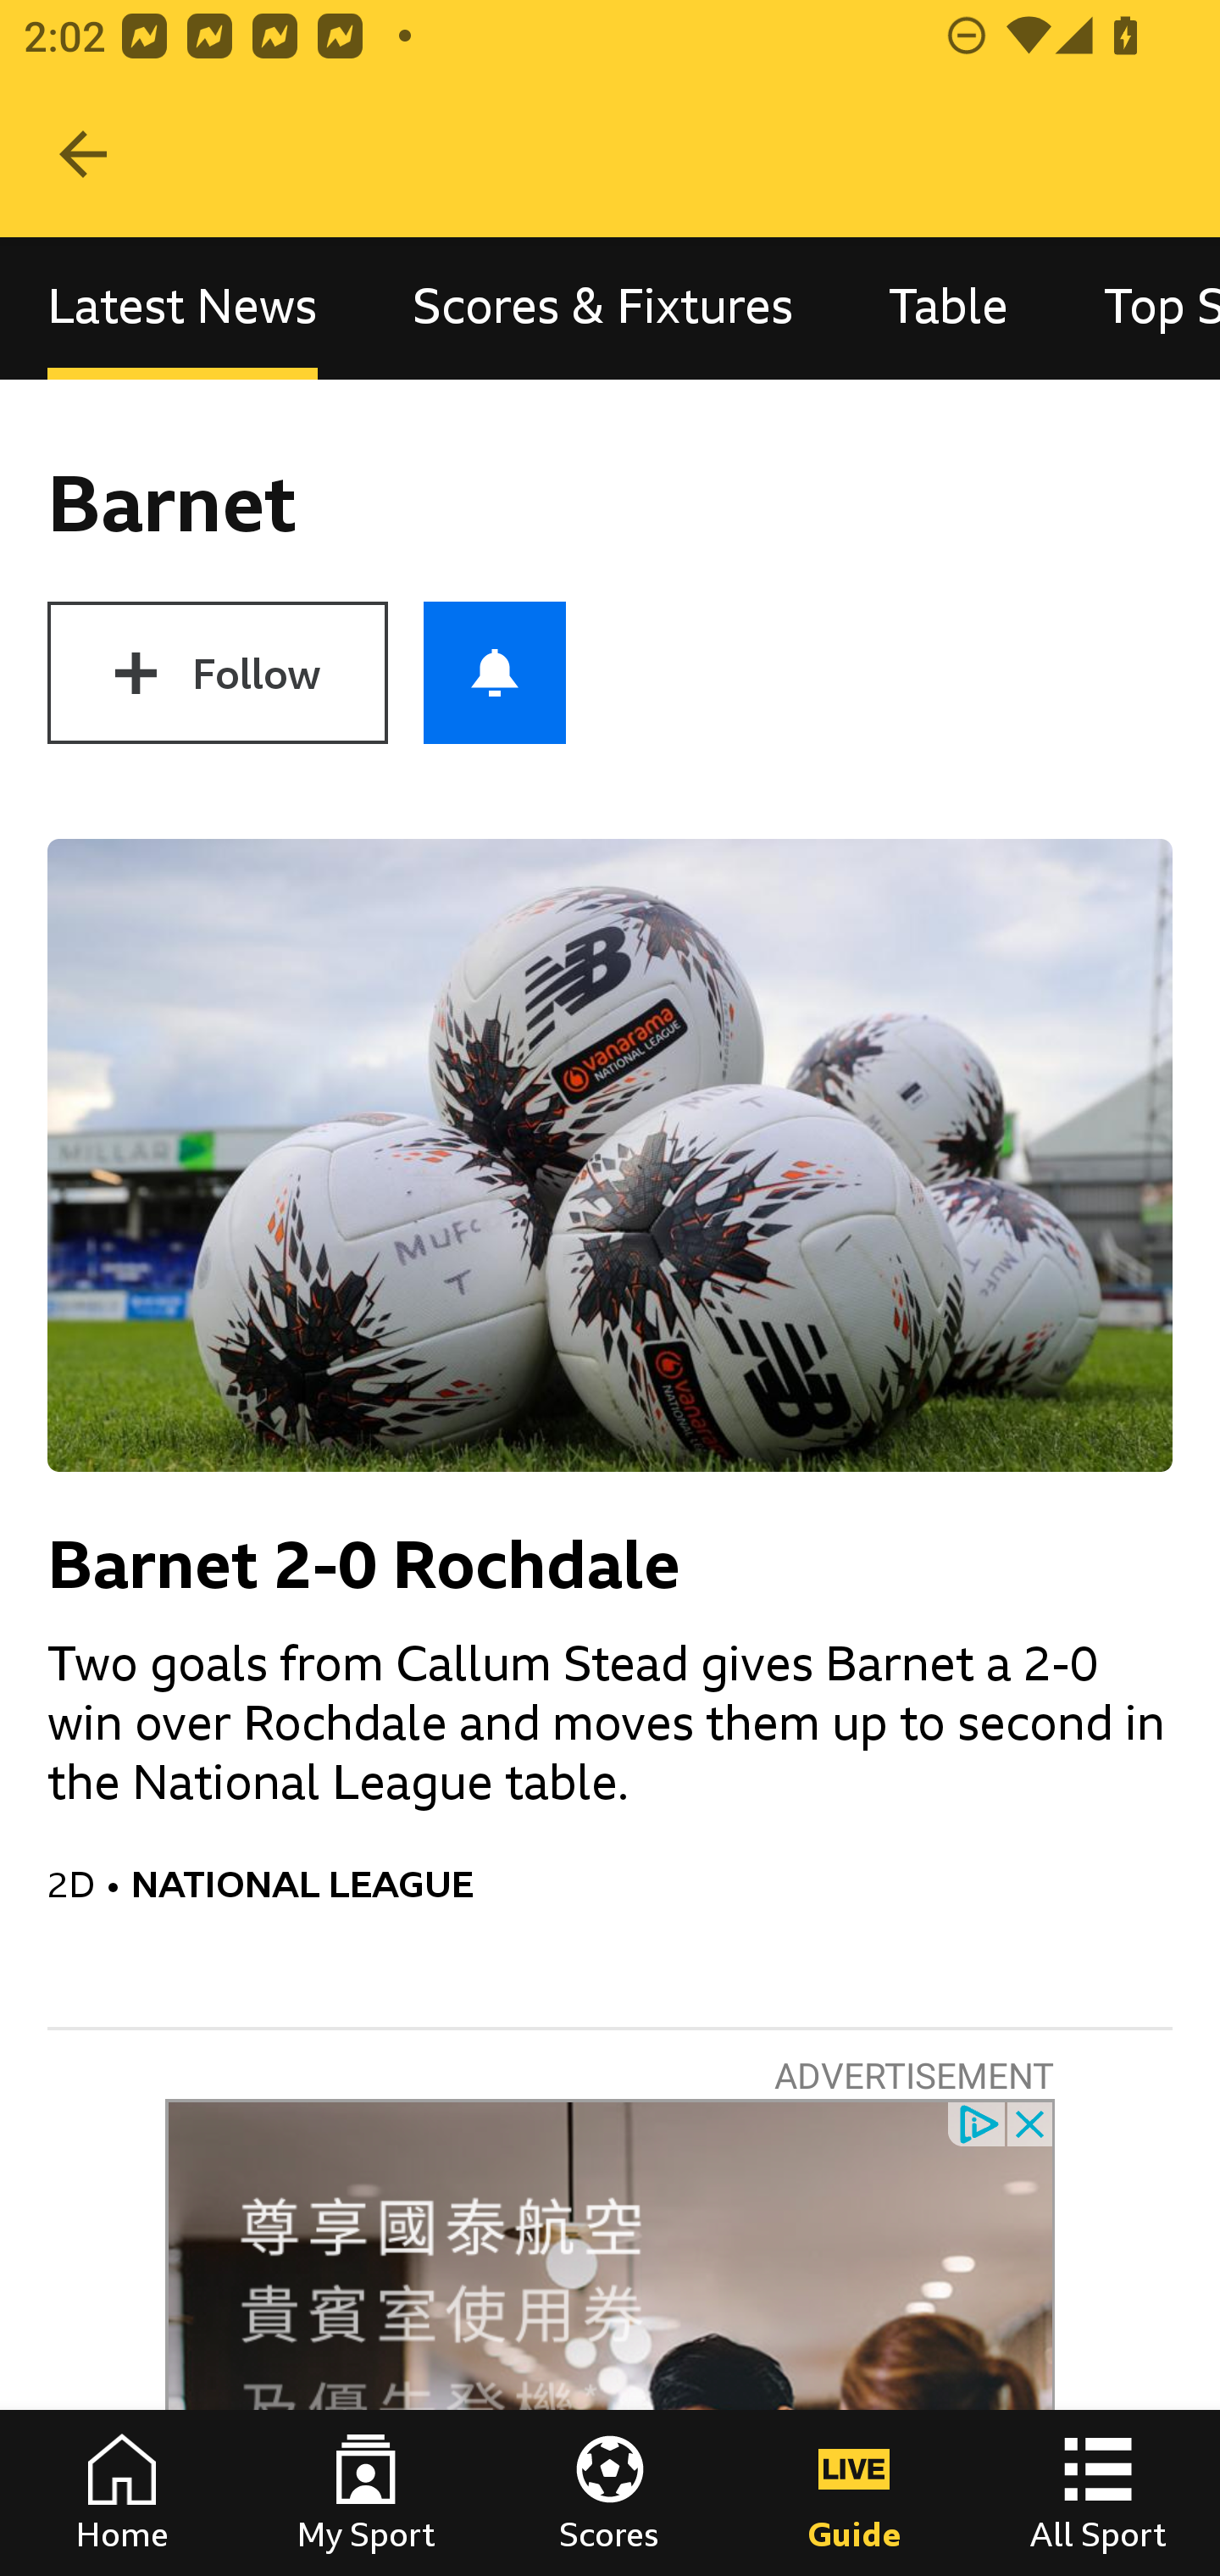 The height and width of the screenshot is (2576, 1220). I want to click on Scores, so click(610, 2493).